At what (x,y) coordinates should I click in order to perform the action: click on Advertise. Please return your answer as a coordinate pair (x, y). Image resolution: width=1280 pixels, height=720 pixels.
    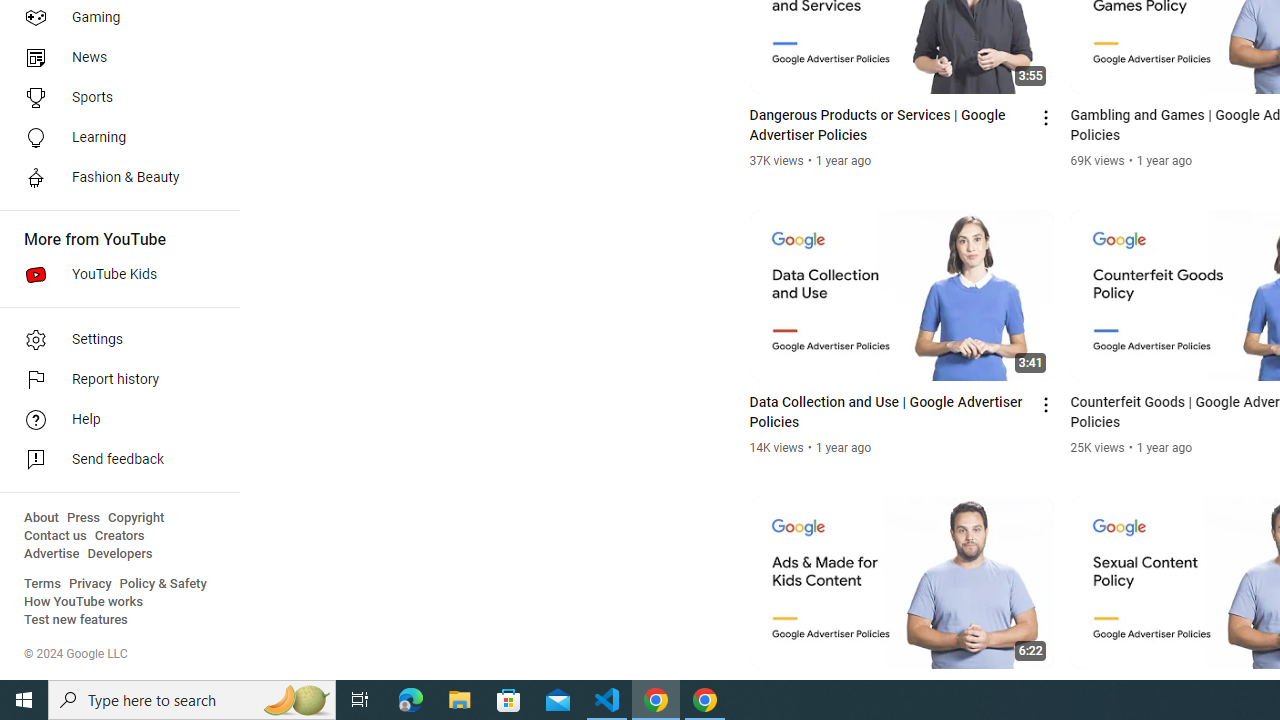
    Looking at the image, I should click on (52, 554).